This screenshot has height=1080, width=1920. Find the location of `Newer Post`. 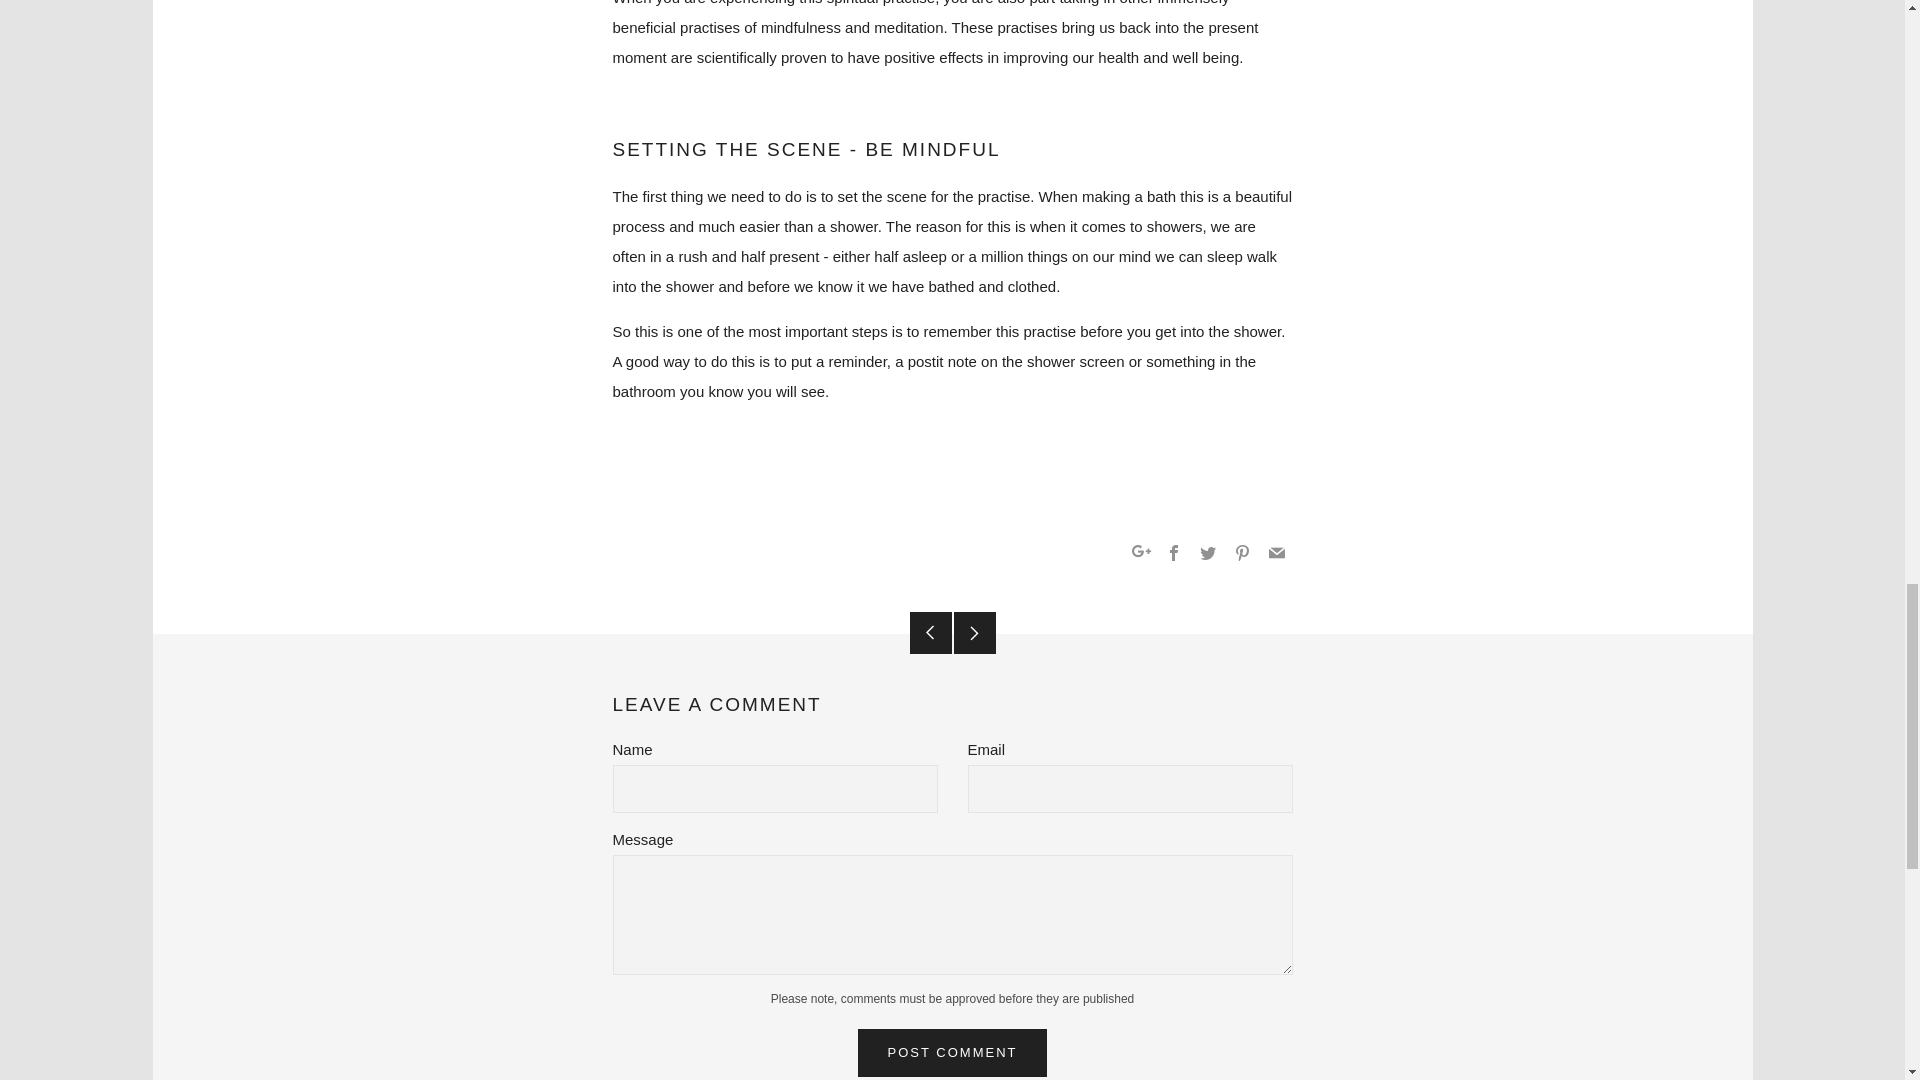

Newer Post is located at coordinates (975, 633).